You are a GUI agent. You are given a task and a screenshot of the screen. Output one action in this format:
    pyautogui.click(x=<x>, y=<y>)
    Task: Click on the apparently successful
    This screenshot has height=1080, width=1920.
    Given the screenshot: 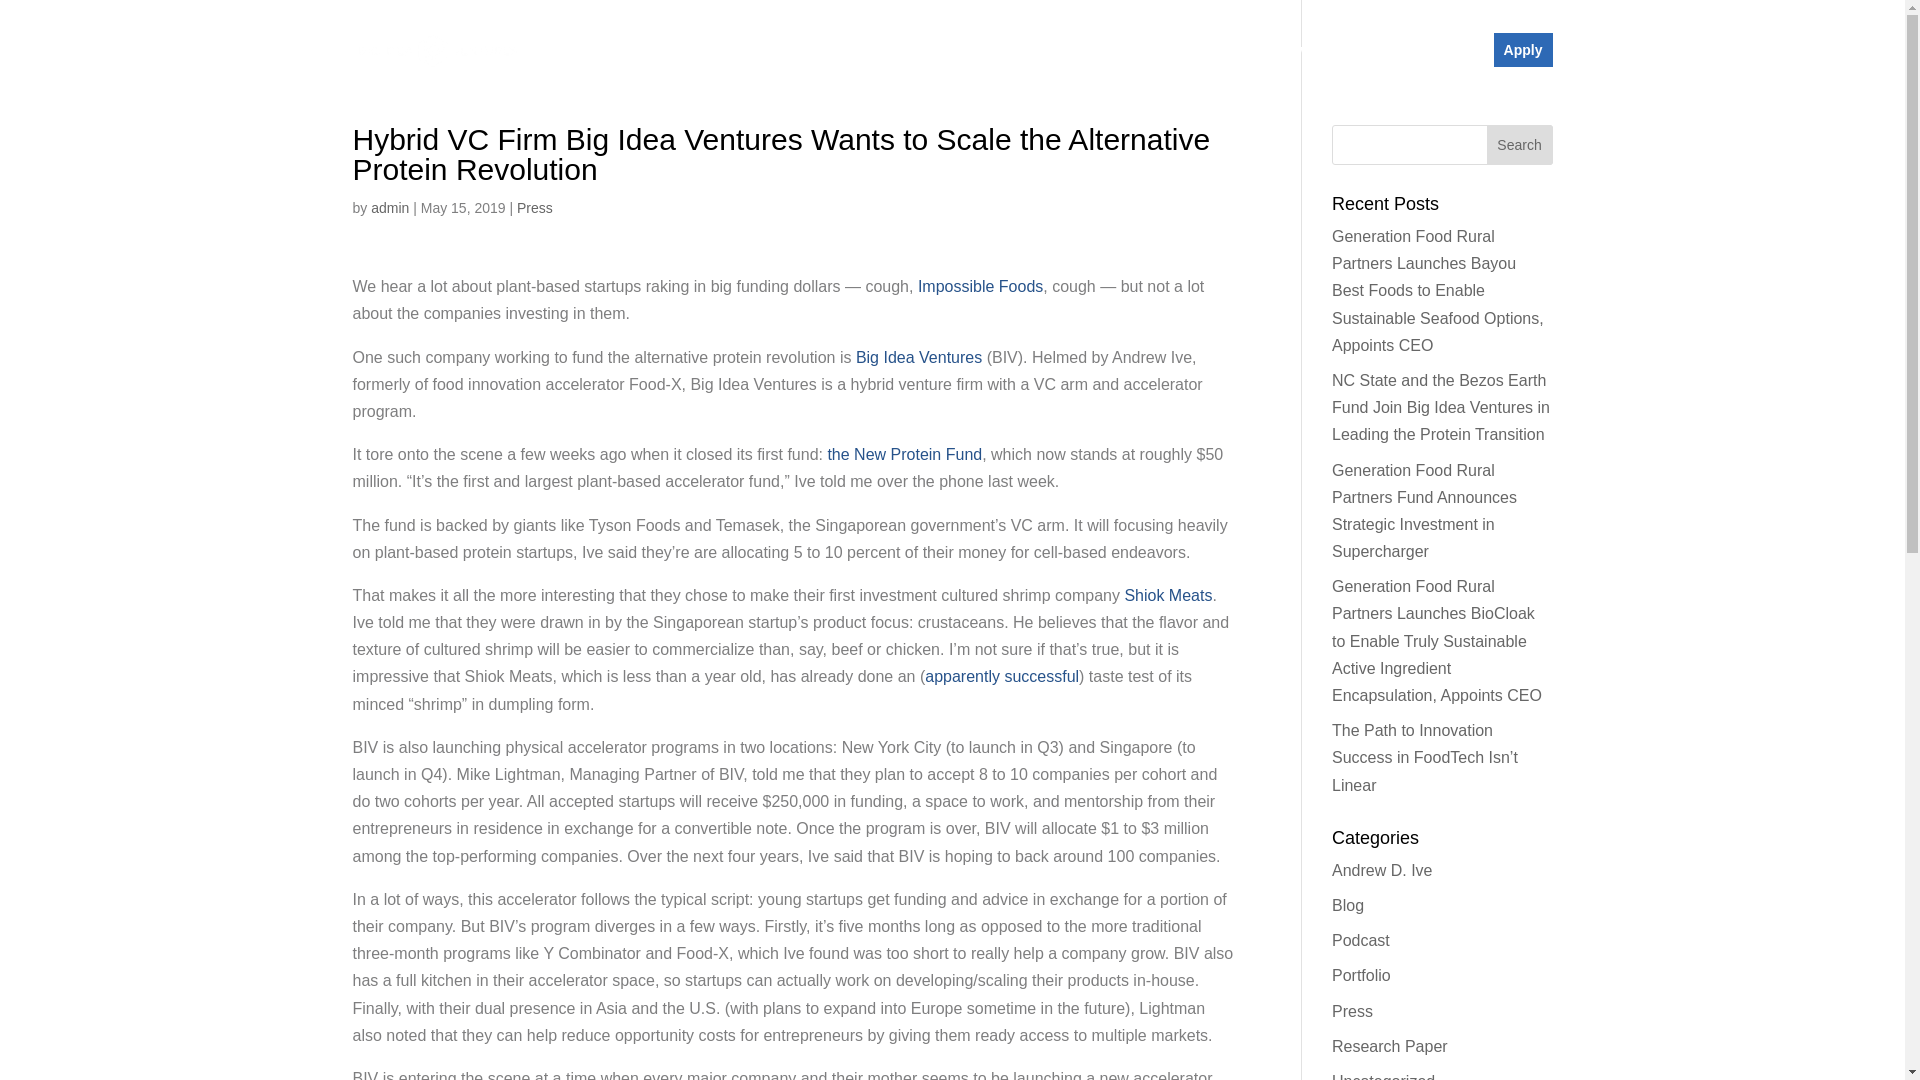 What is the action you would take?
    pyautogui.click(x=1002, y=676)
    